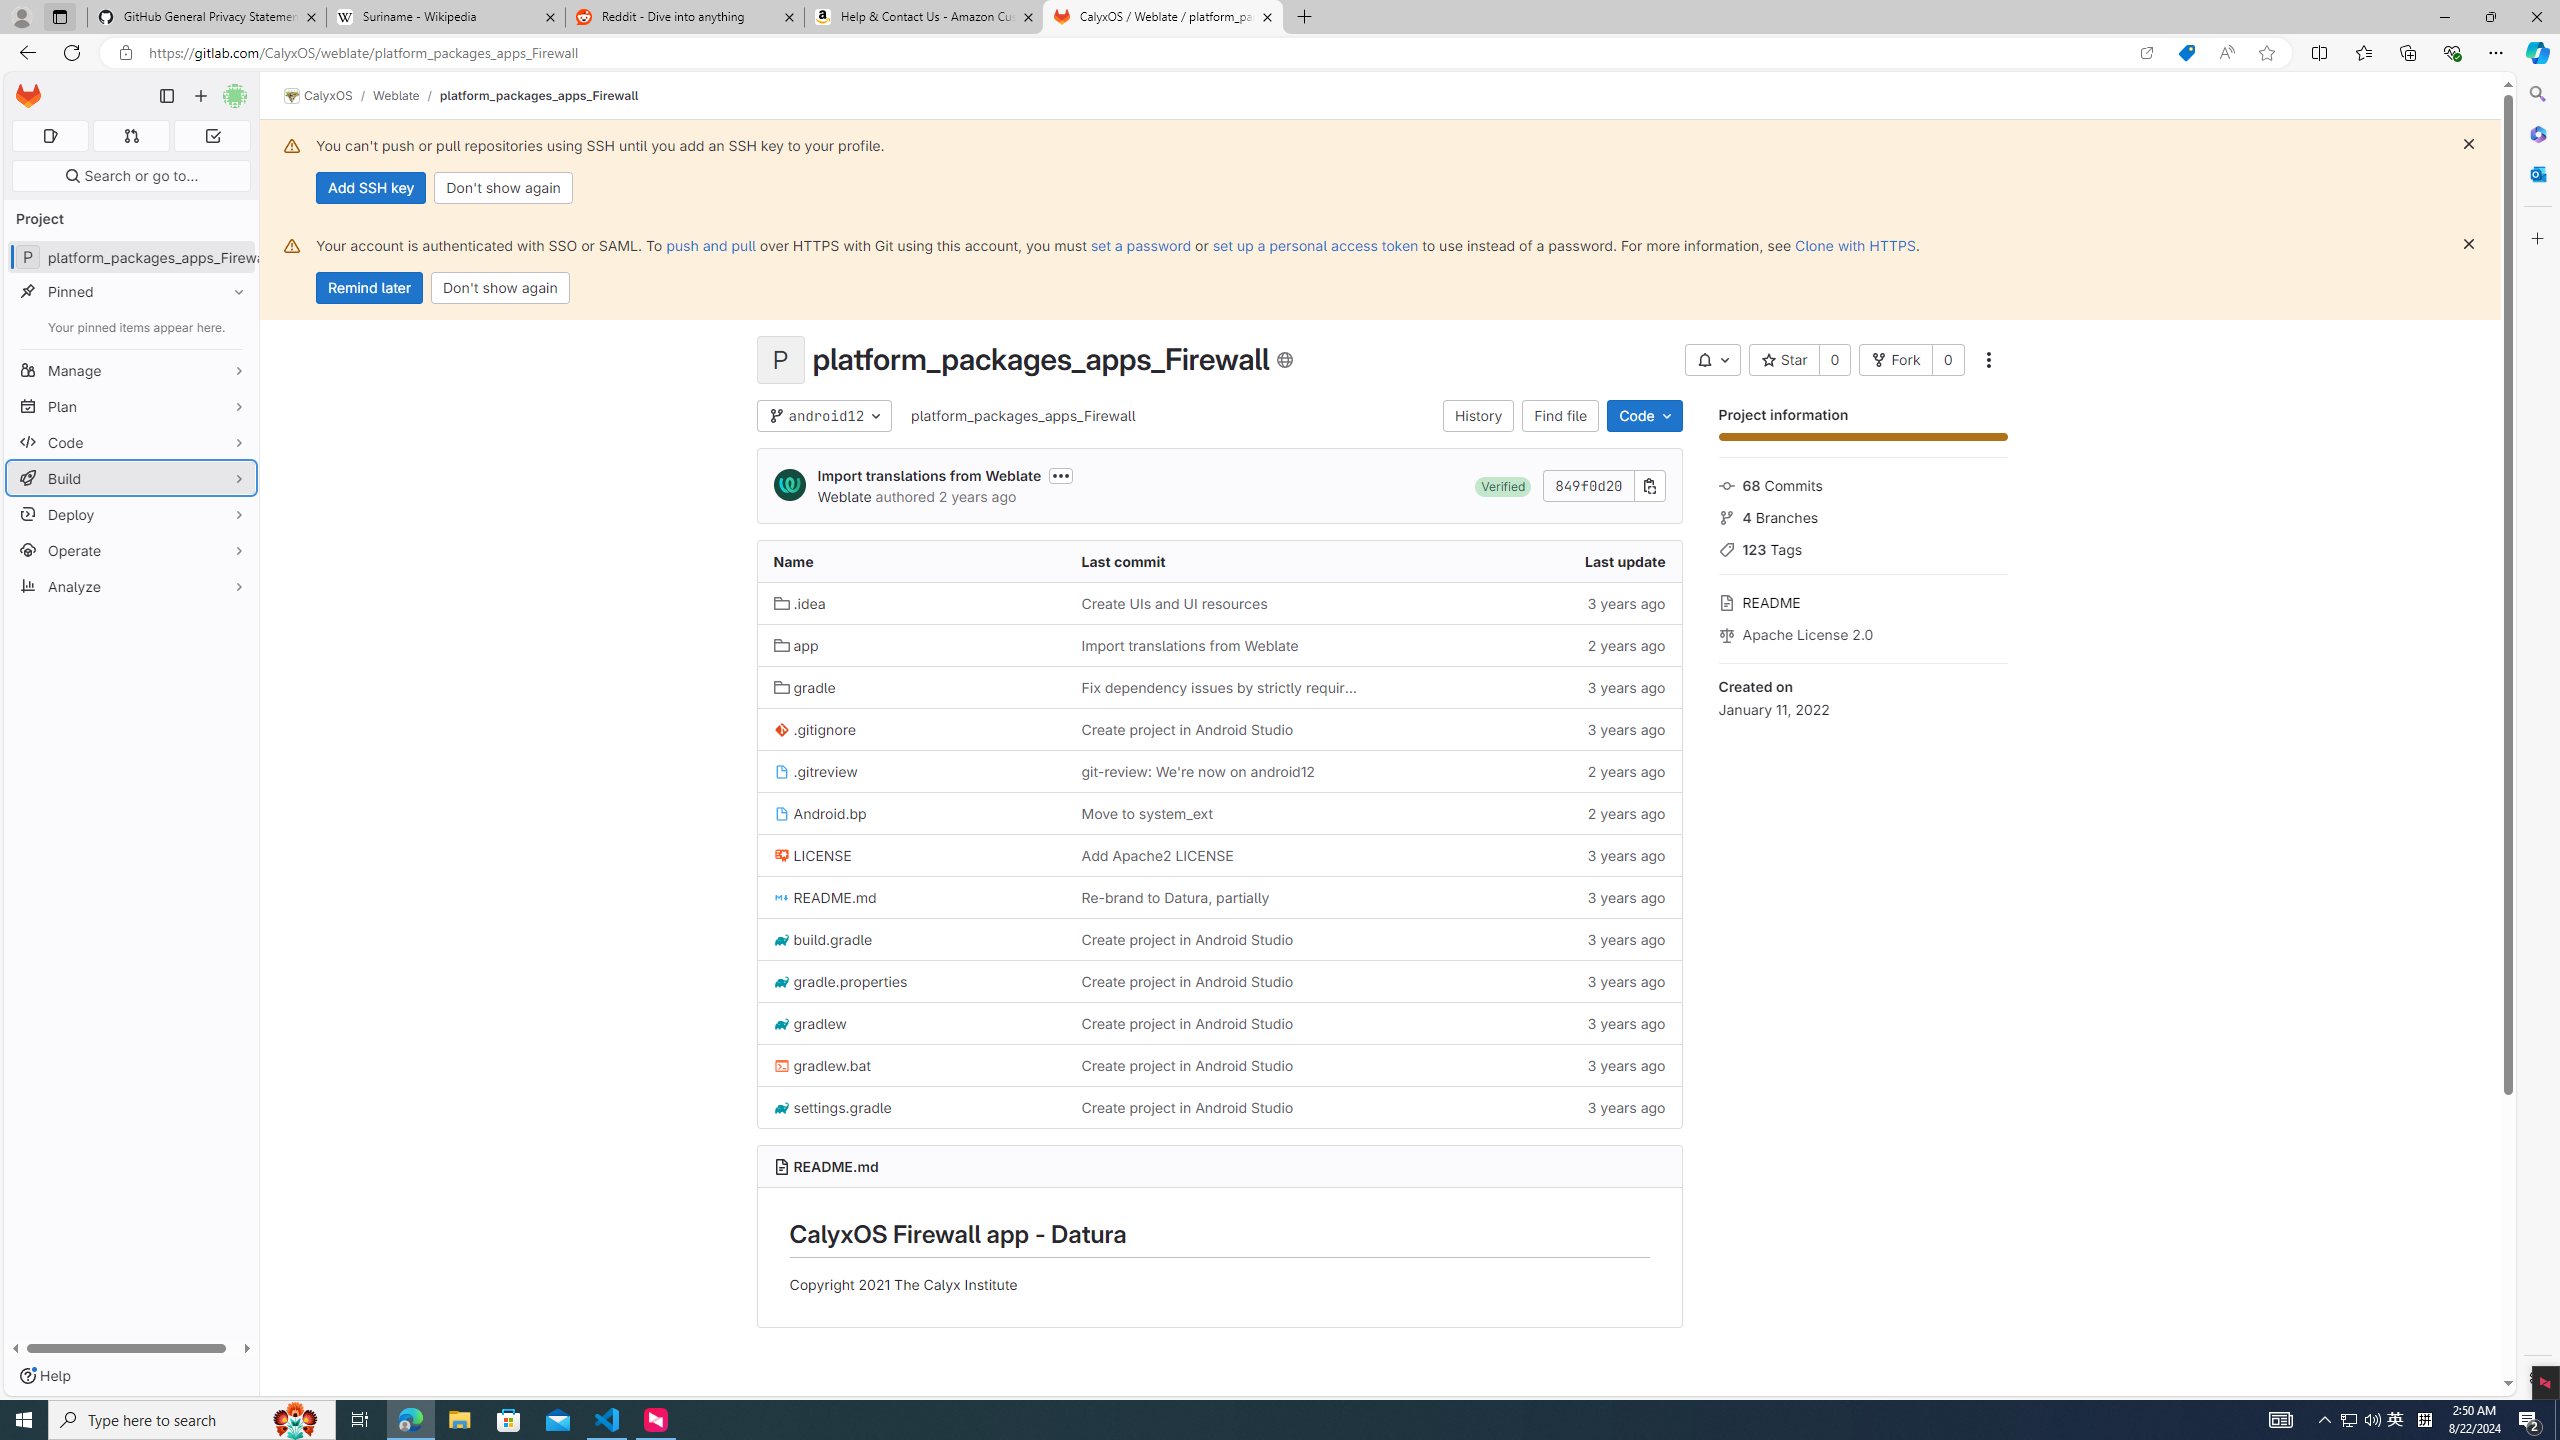  What do you see at coordinates (824, 416) in the screenshot?
I see `android12` at bounding box center [824, 416].